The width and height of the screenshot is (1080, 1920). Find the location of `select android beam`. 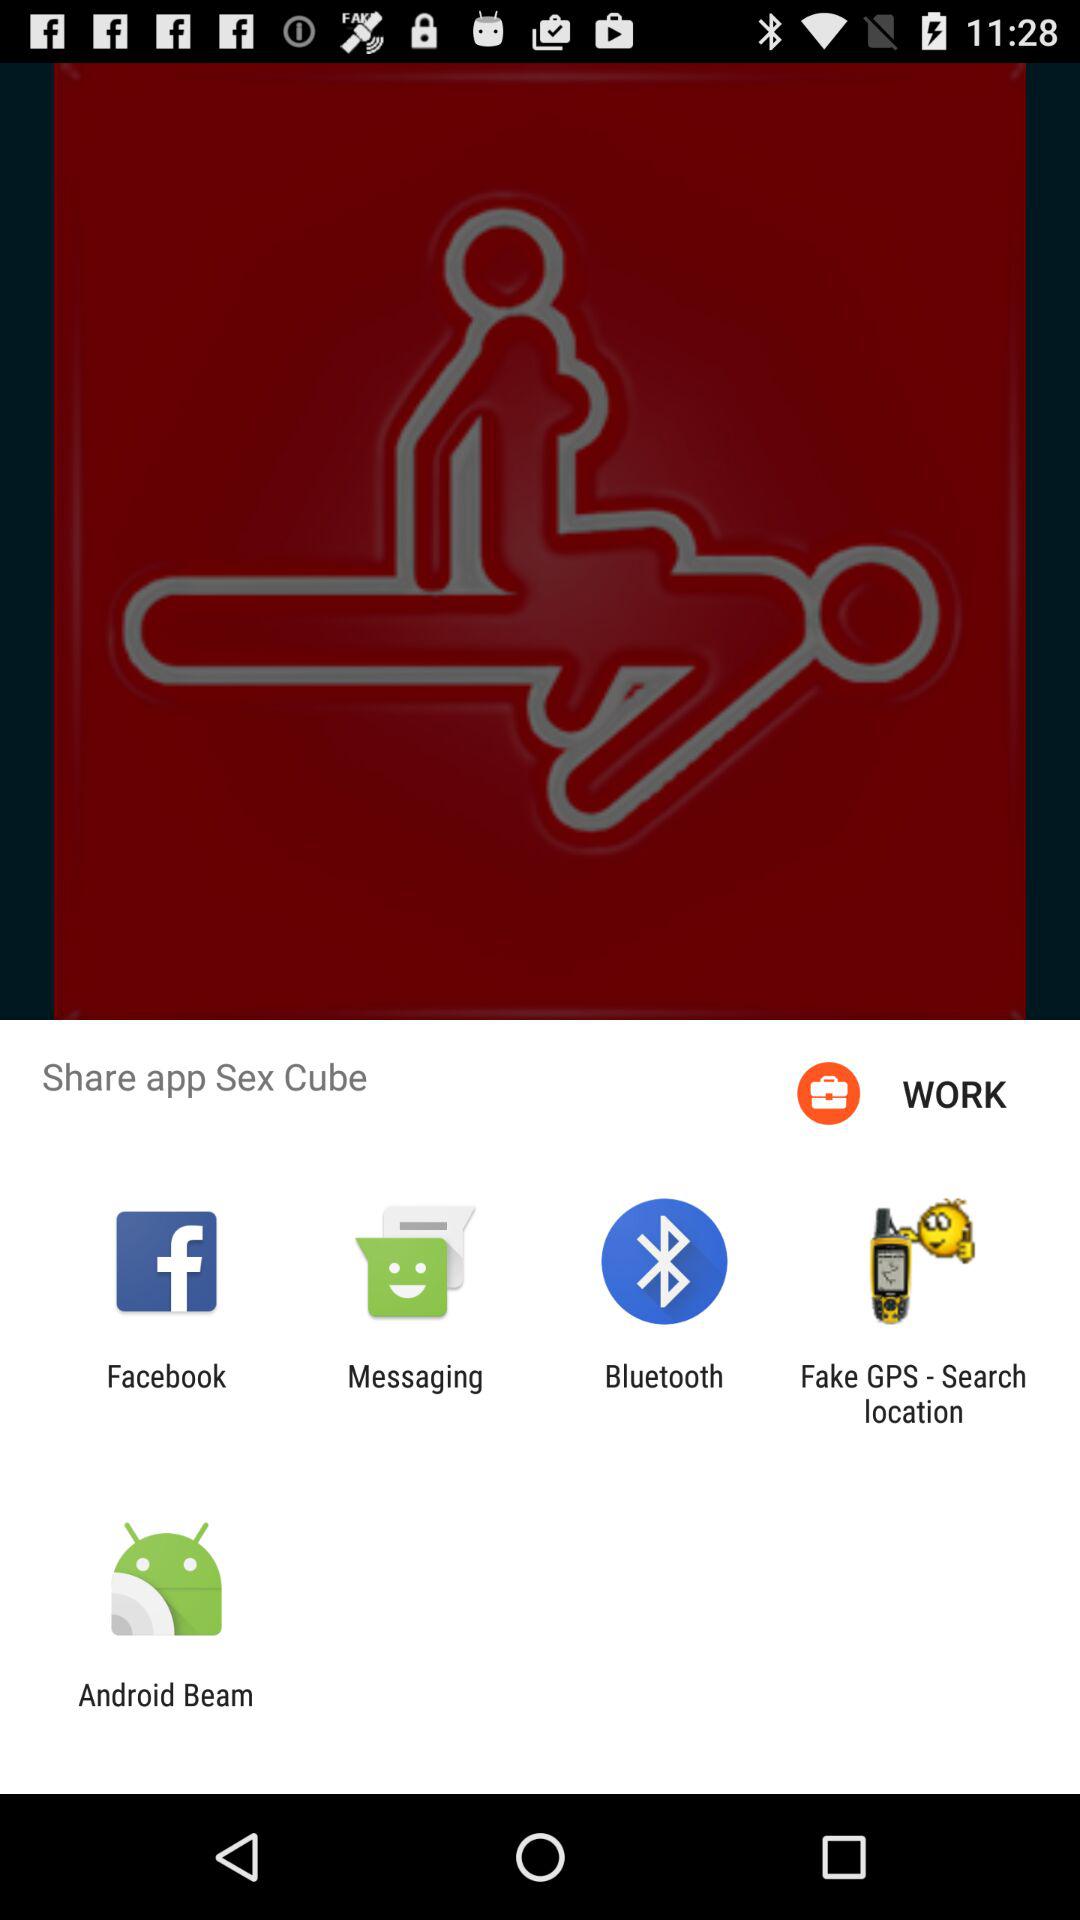

select android beam is located at coordinates (166, 1712).